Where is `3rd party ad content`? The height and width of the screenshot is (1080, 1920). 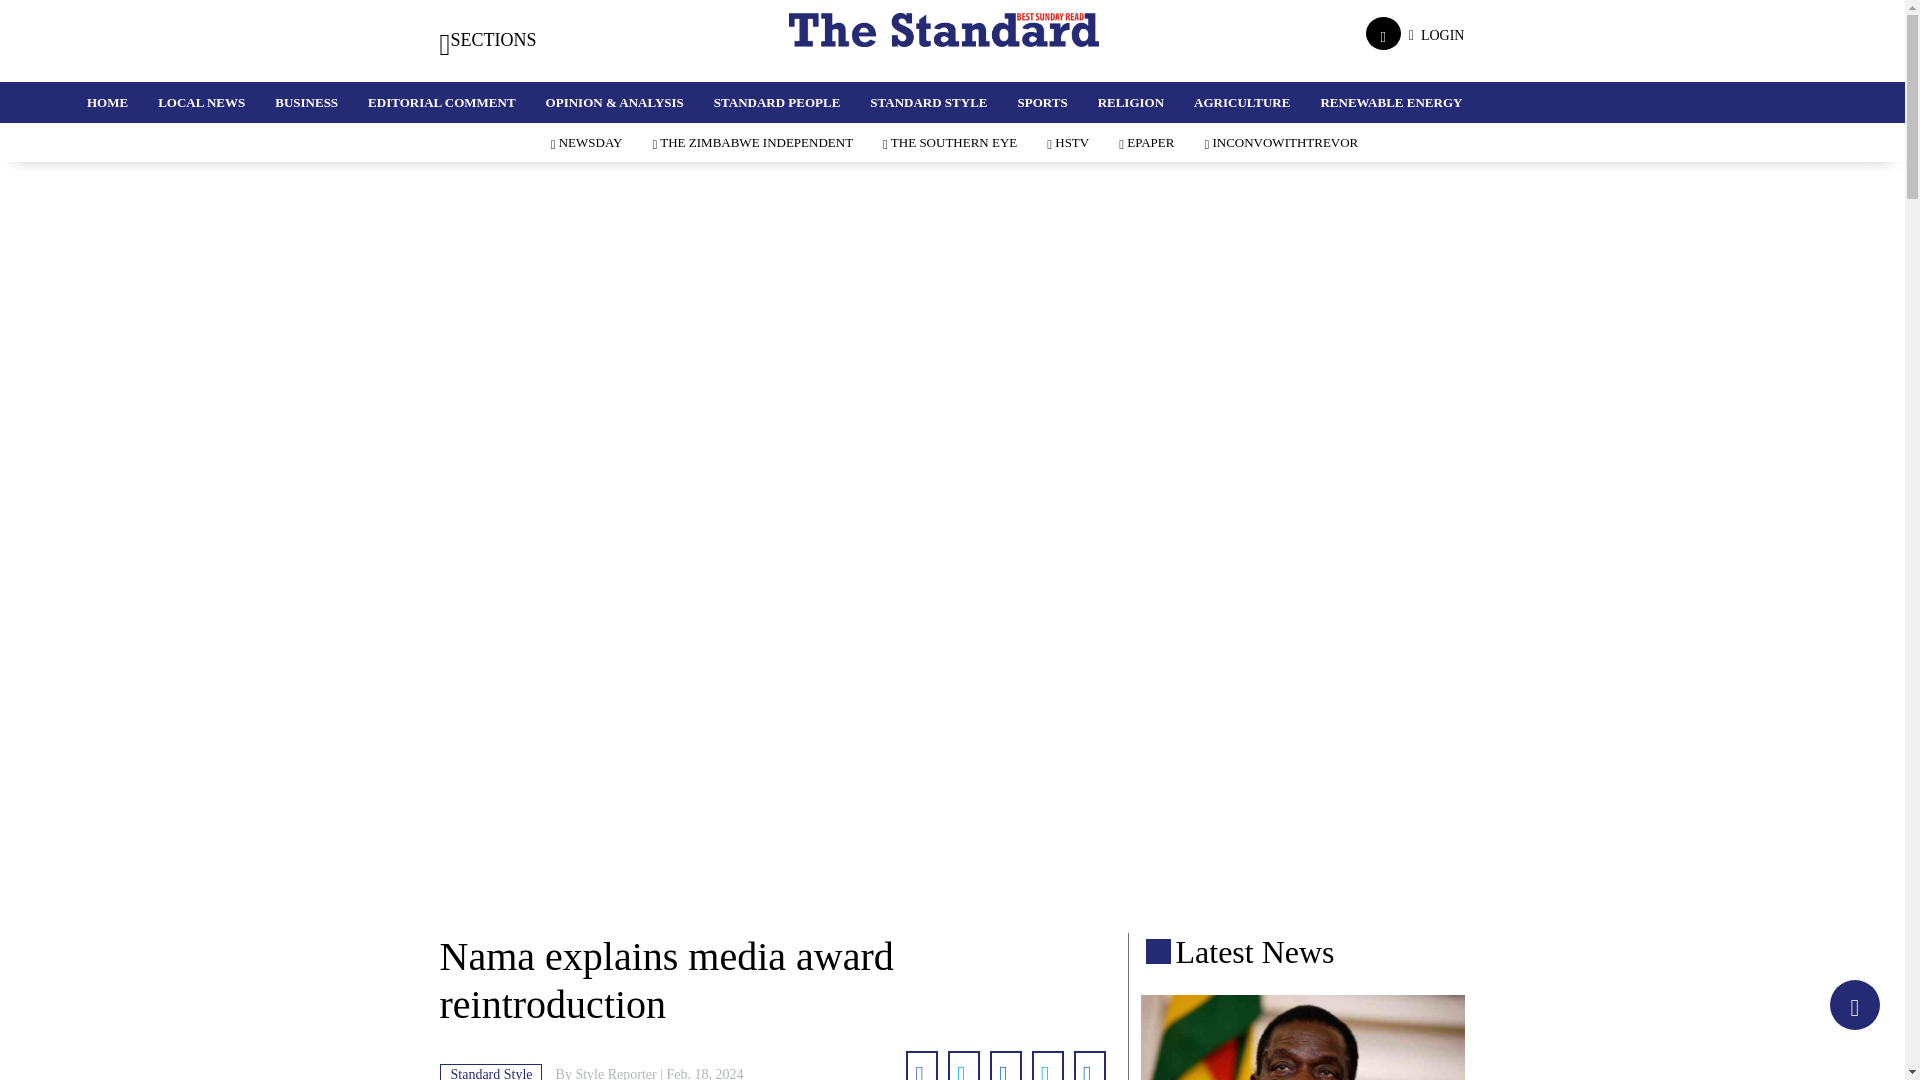
3rd party ad content is located at coordinates (951, 867).